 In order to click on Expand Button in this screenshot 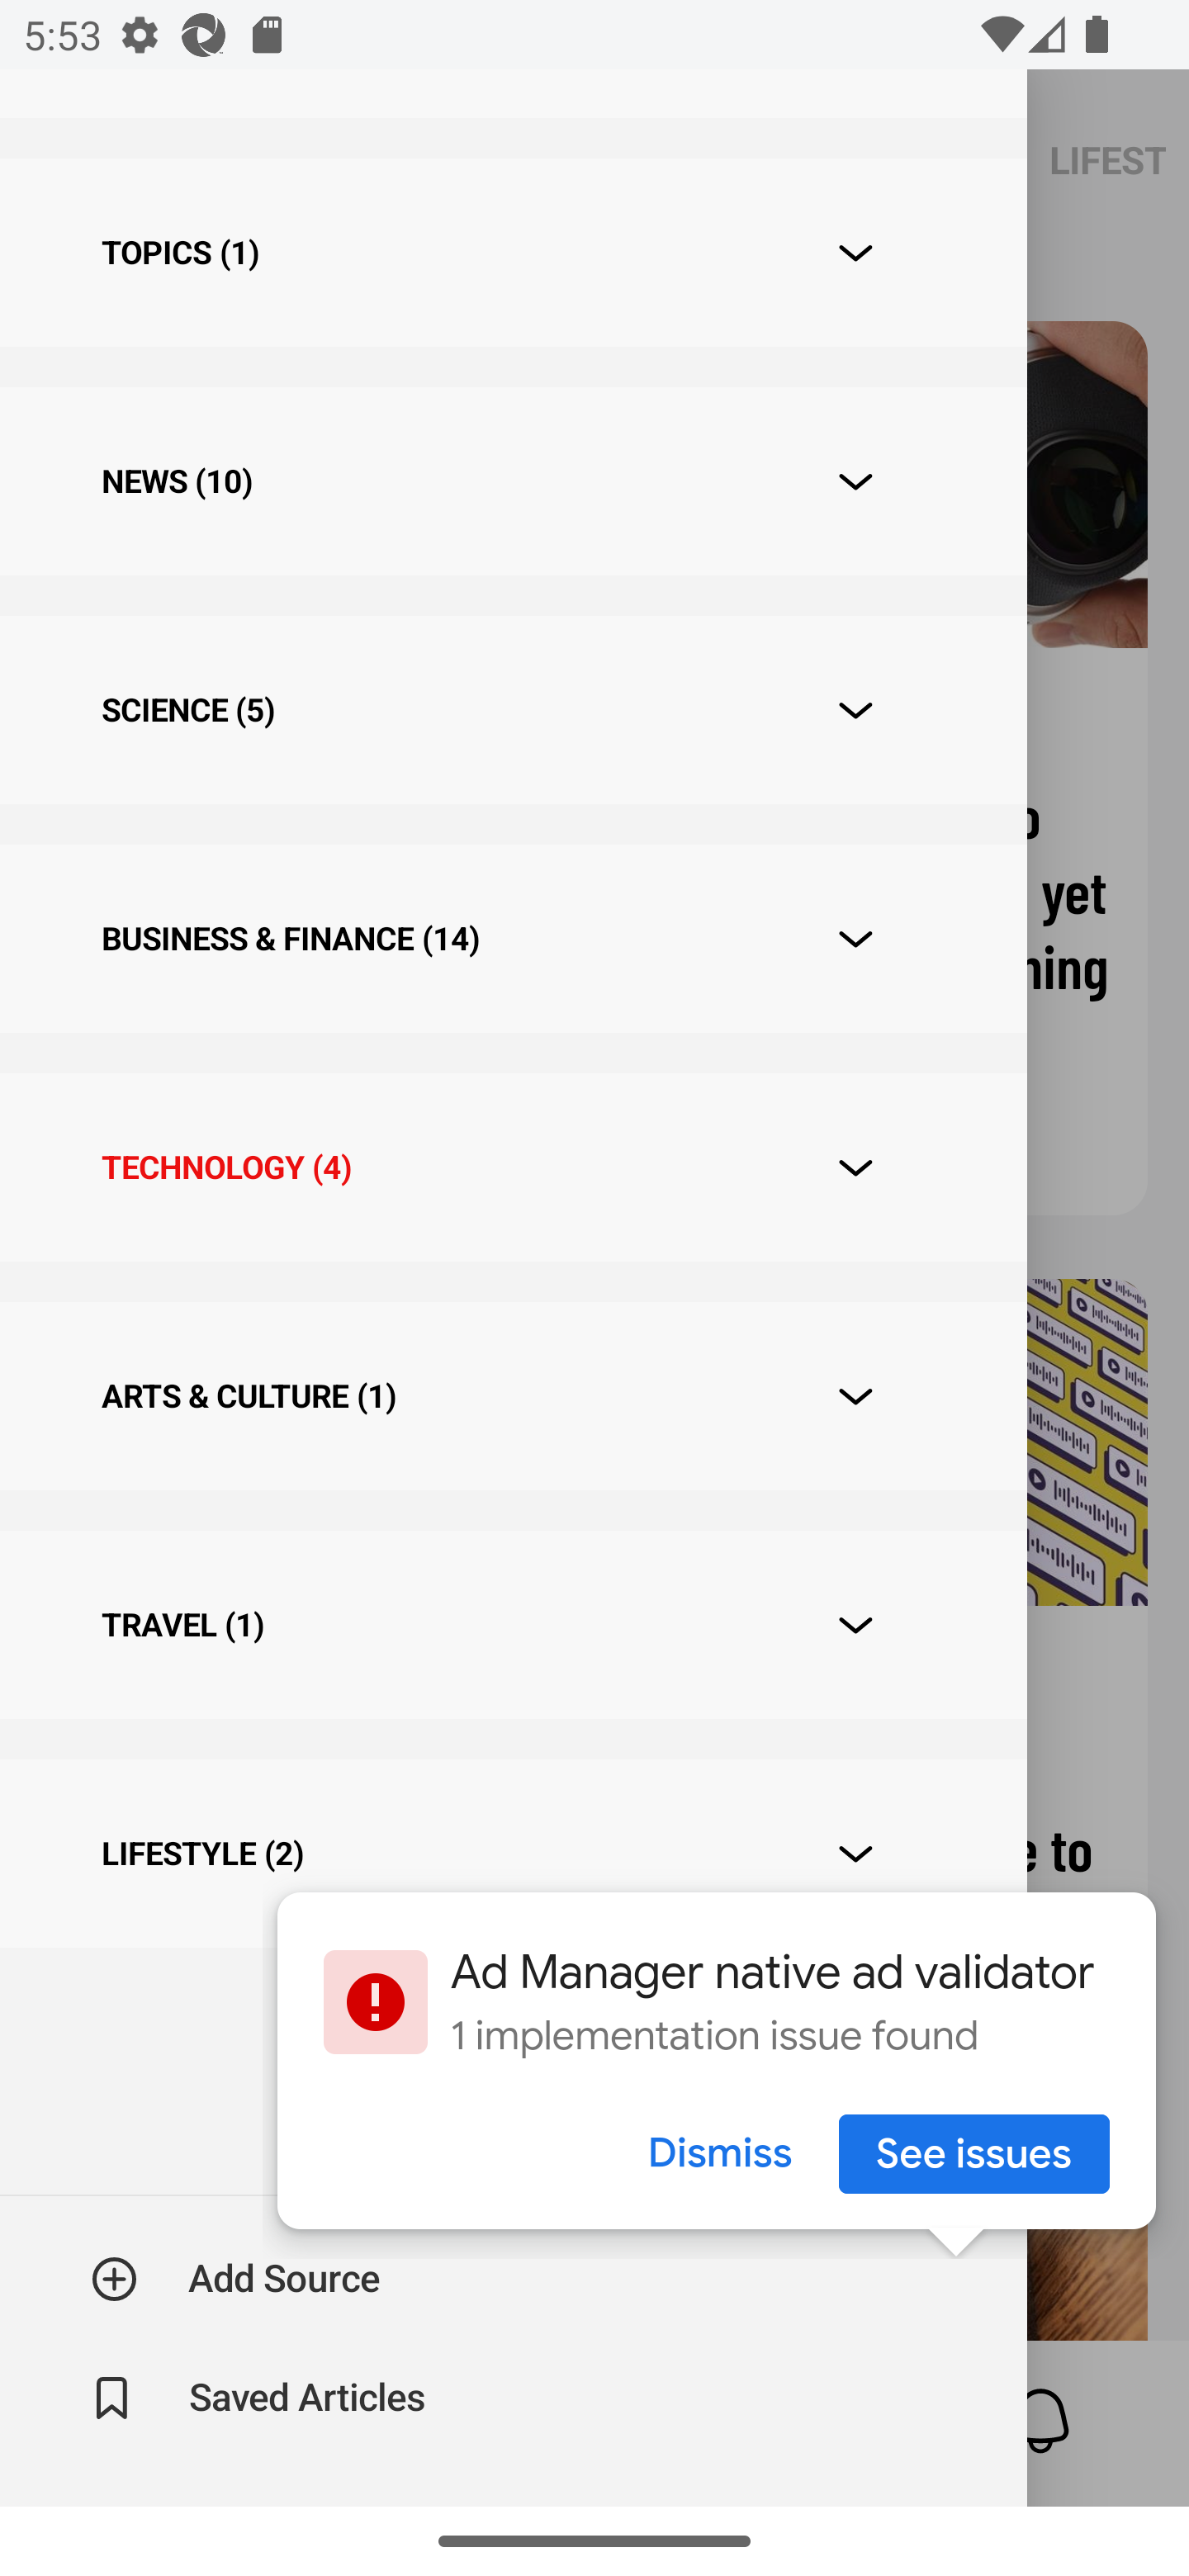, I will do `click(855, 1625)`.